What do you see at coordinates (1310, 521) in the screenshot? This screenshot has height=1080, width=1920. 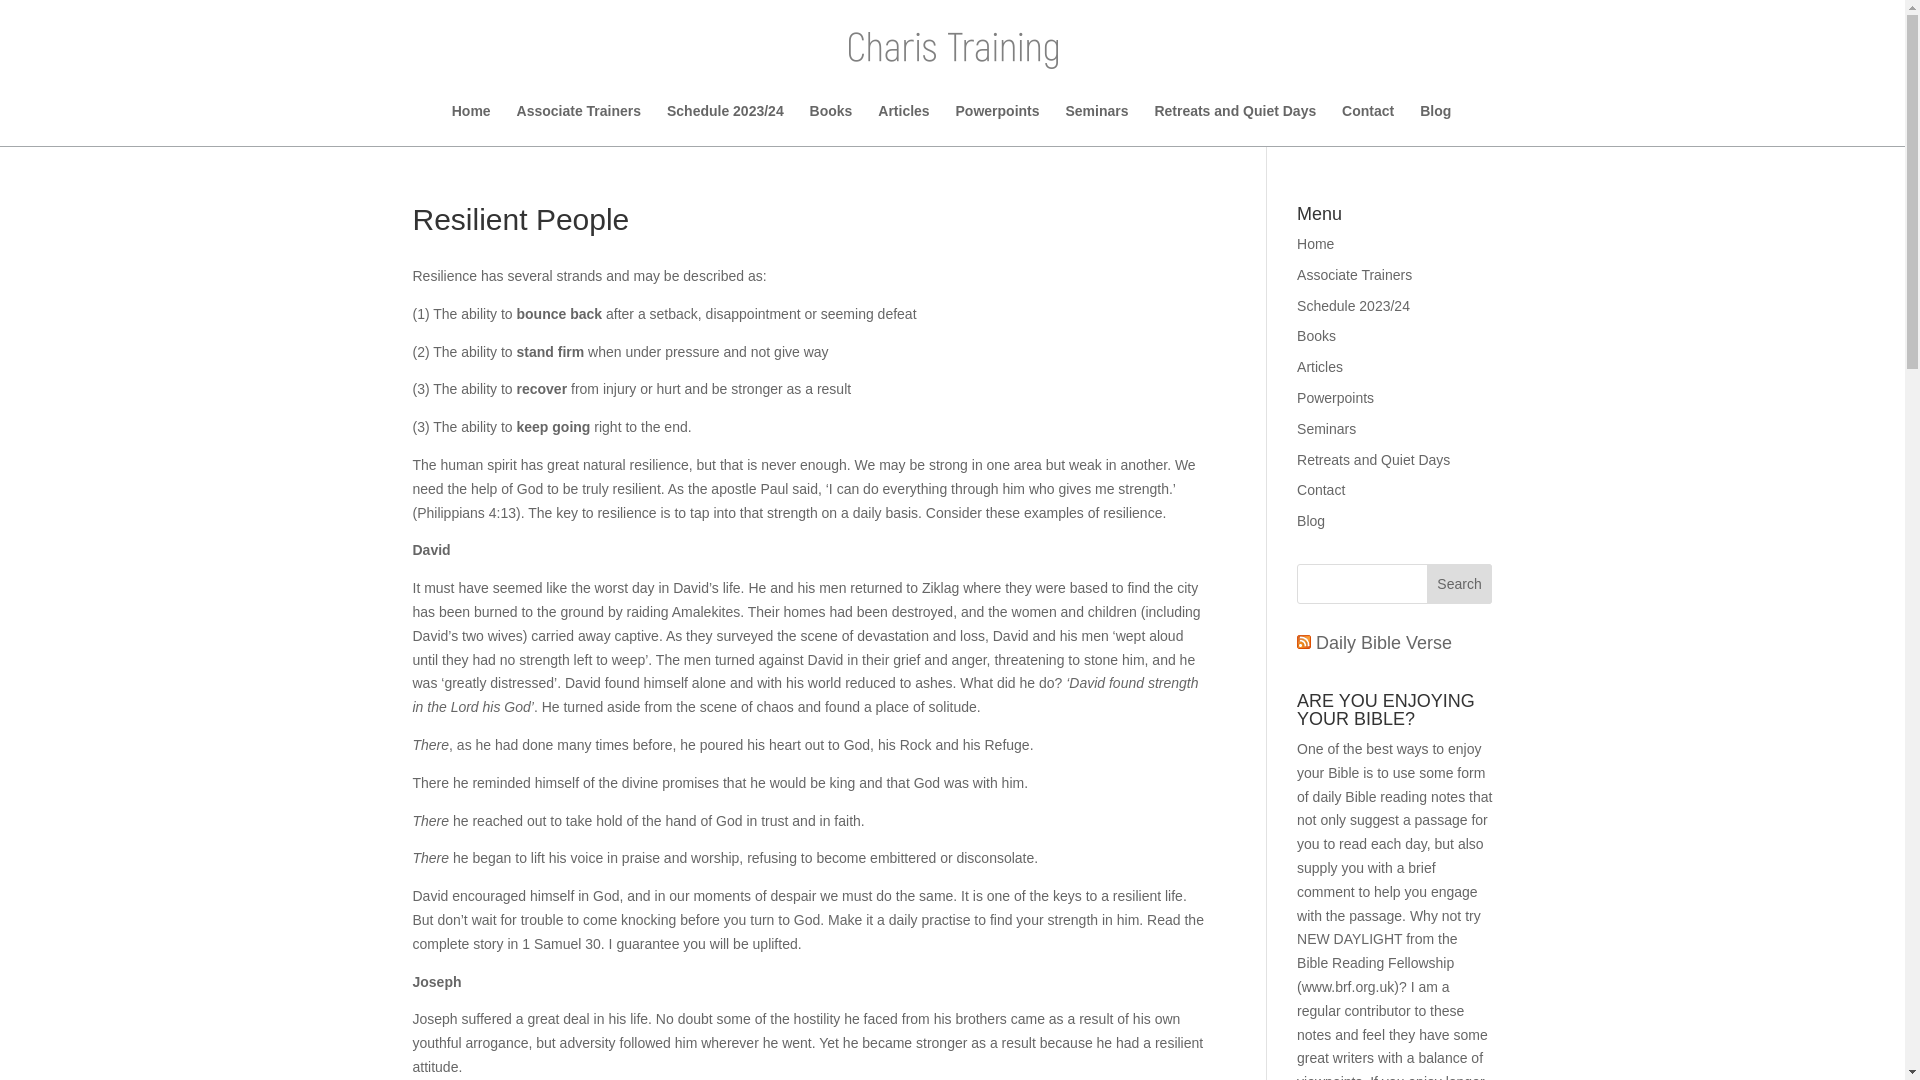 I see `Blog` at bounding box center [1310, 521].